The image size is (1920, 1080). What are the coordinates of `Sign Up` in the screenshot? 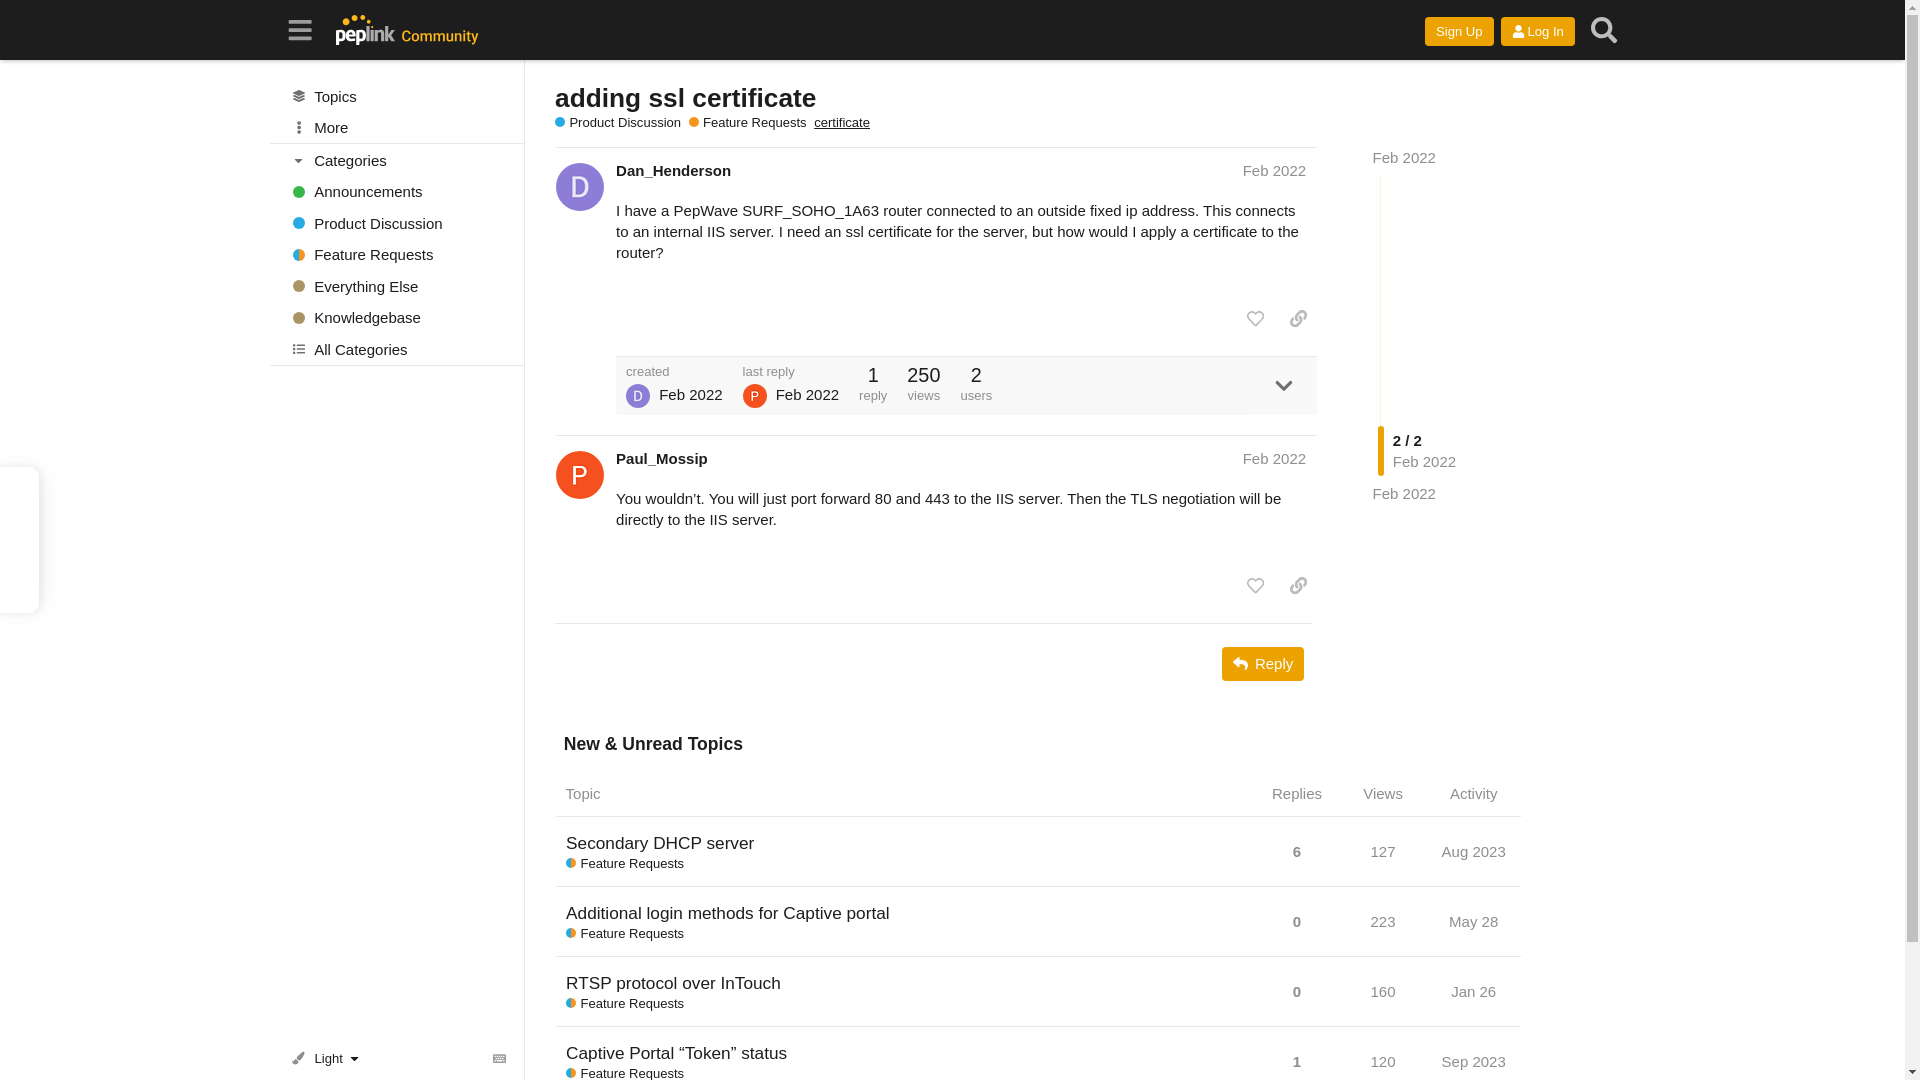 It's located at (1458, 32).